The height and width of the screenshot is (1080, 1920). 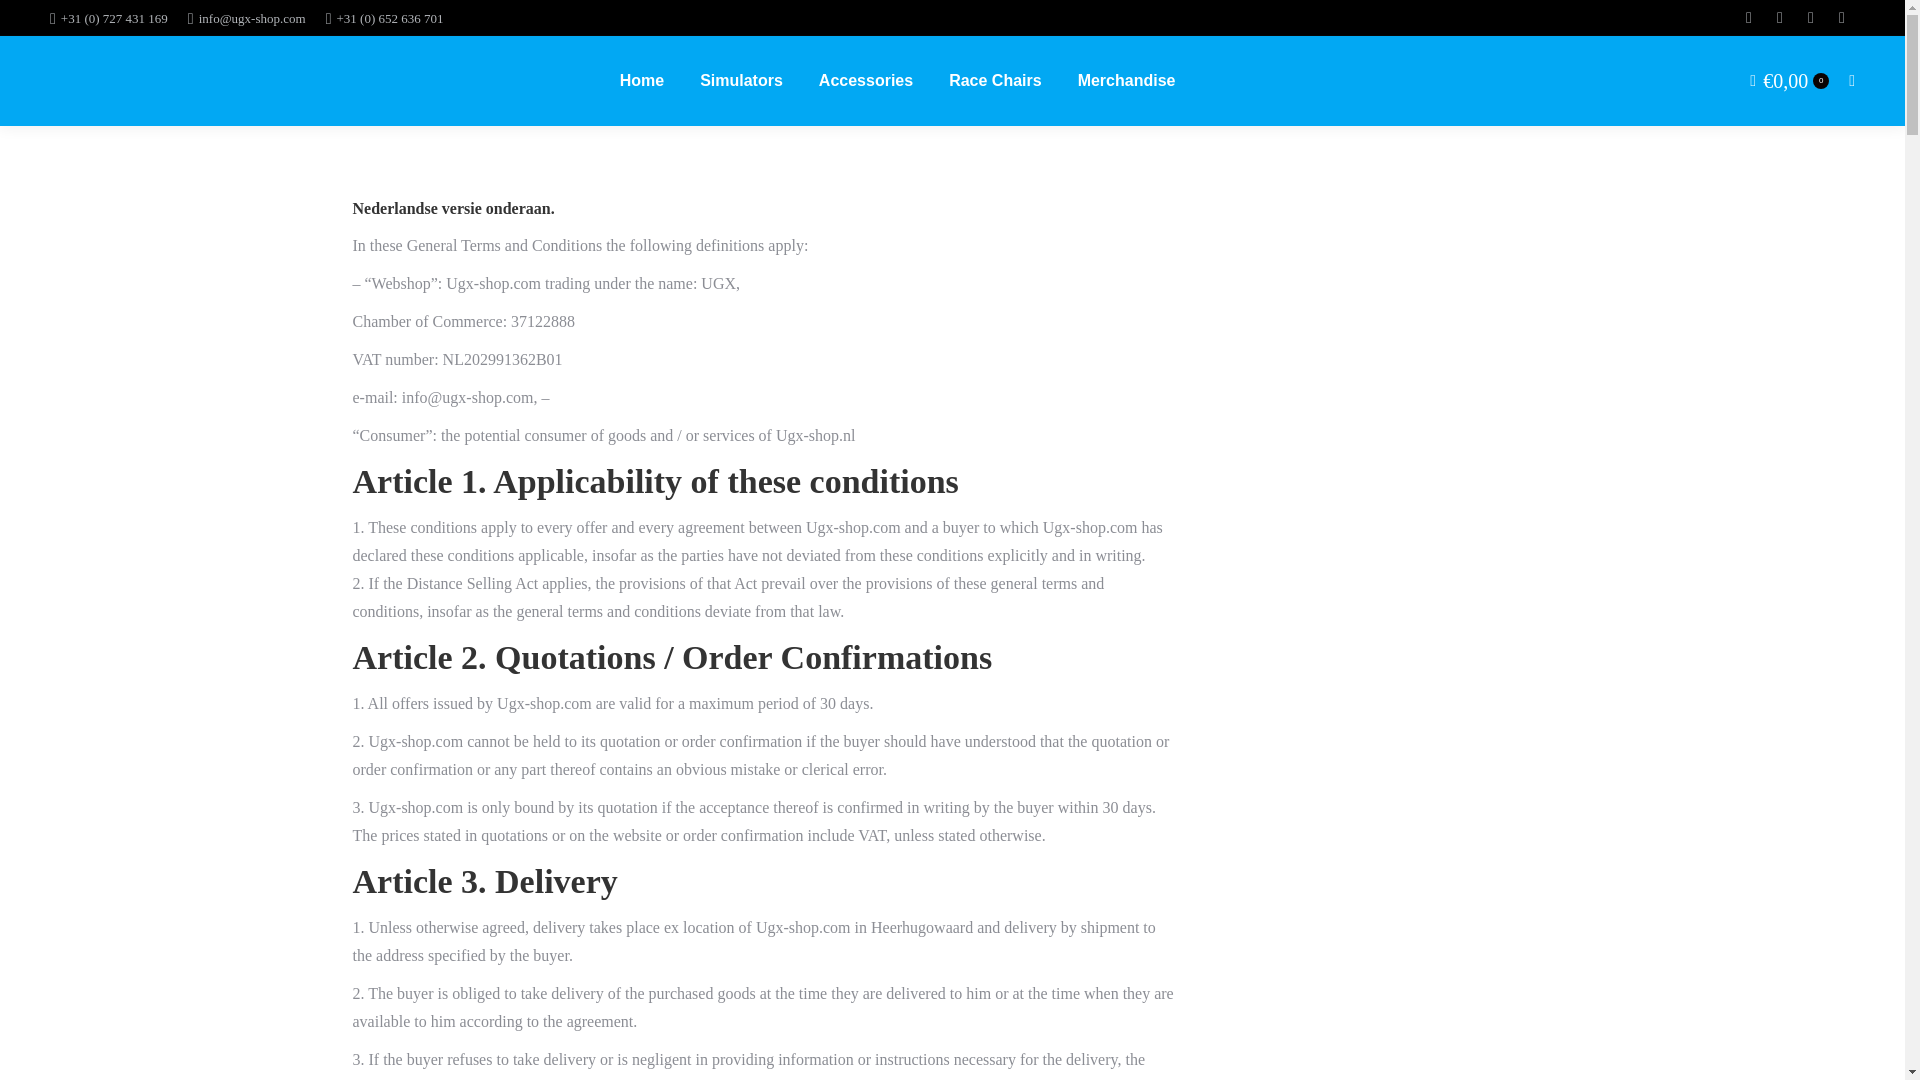 What do you see at coordinates (1780, 18) in the screenshot?
I see `X page opens in new window` at bounding box center [1780, 18].